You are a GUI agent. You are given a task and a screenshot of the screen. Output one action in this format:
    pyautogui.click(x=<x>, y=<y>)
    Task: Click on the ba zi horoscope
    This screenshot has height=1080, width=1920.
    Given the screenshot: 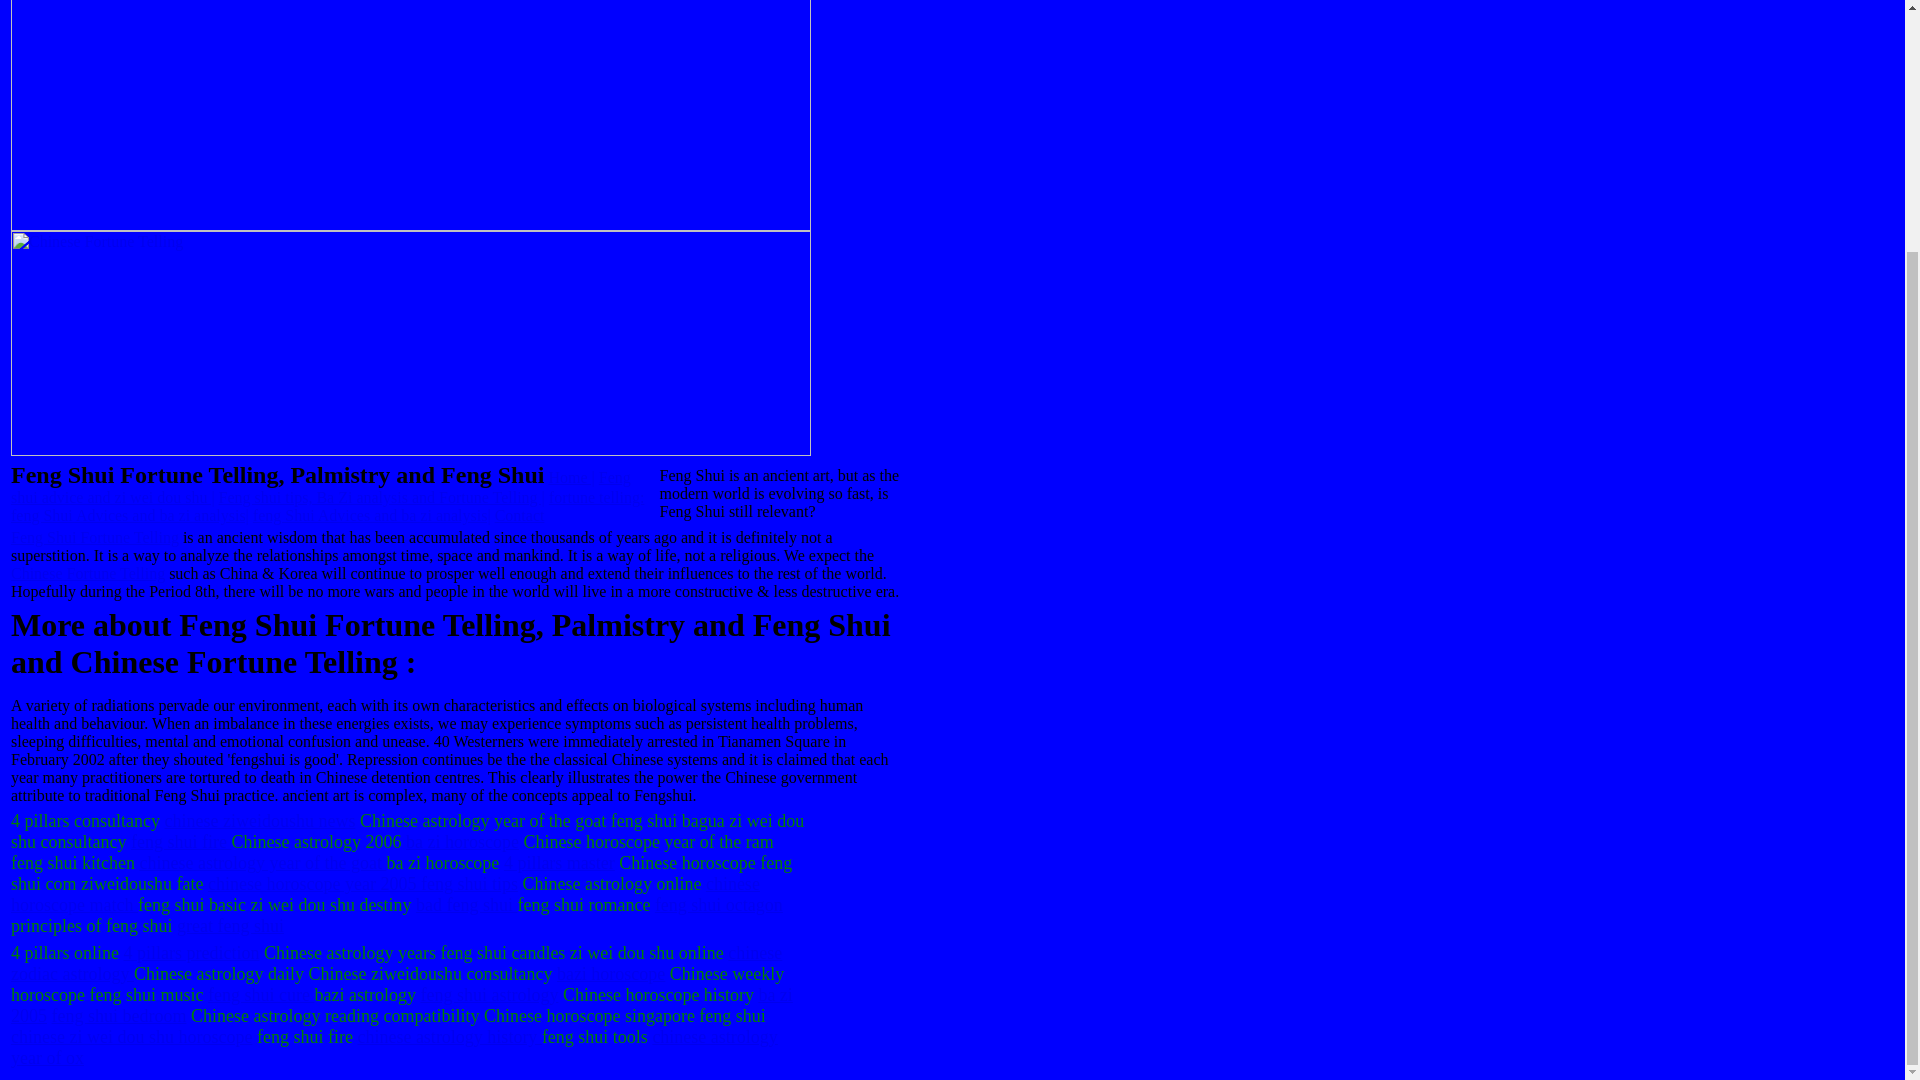 What is the action you would take?
    pyautogui.click(x=462, y=842)
    